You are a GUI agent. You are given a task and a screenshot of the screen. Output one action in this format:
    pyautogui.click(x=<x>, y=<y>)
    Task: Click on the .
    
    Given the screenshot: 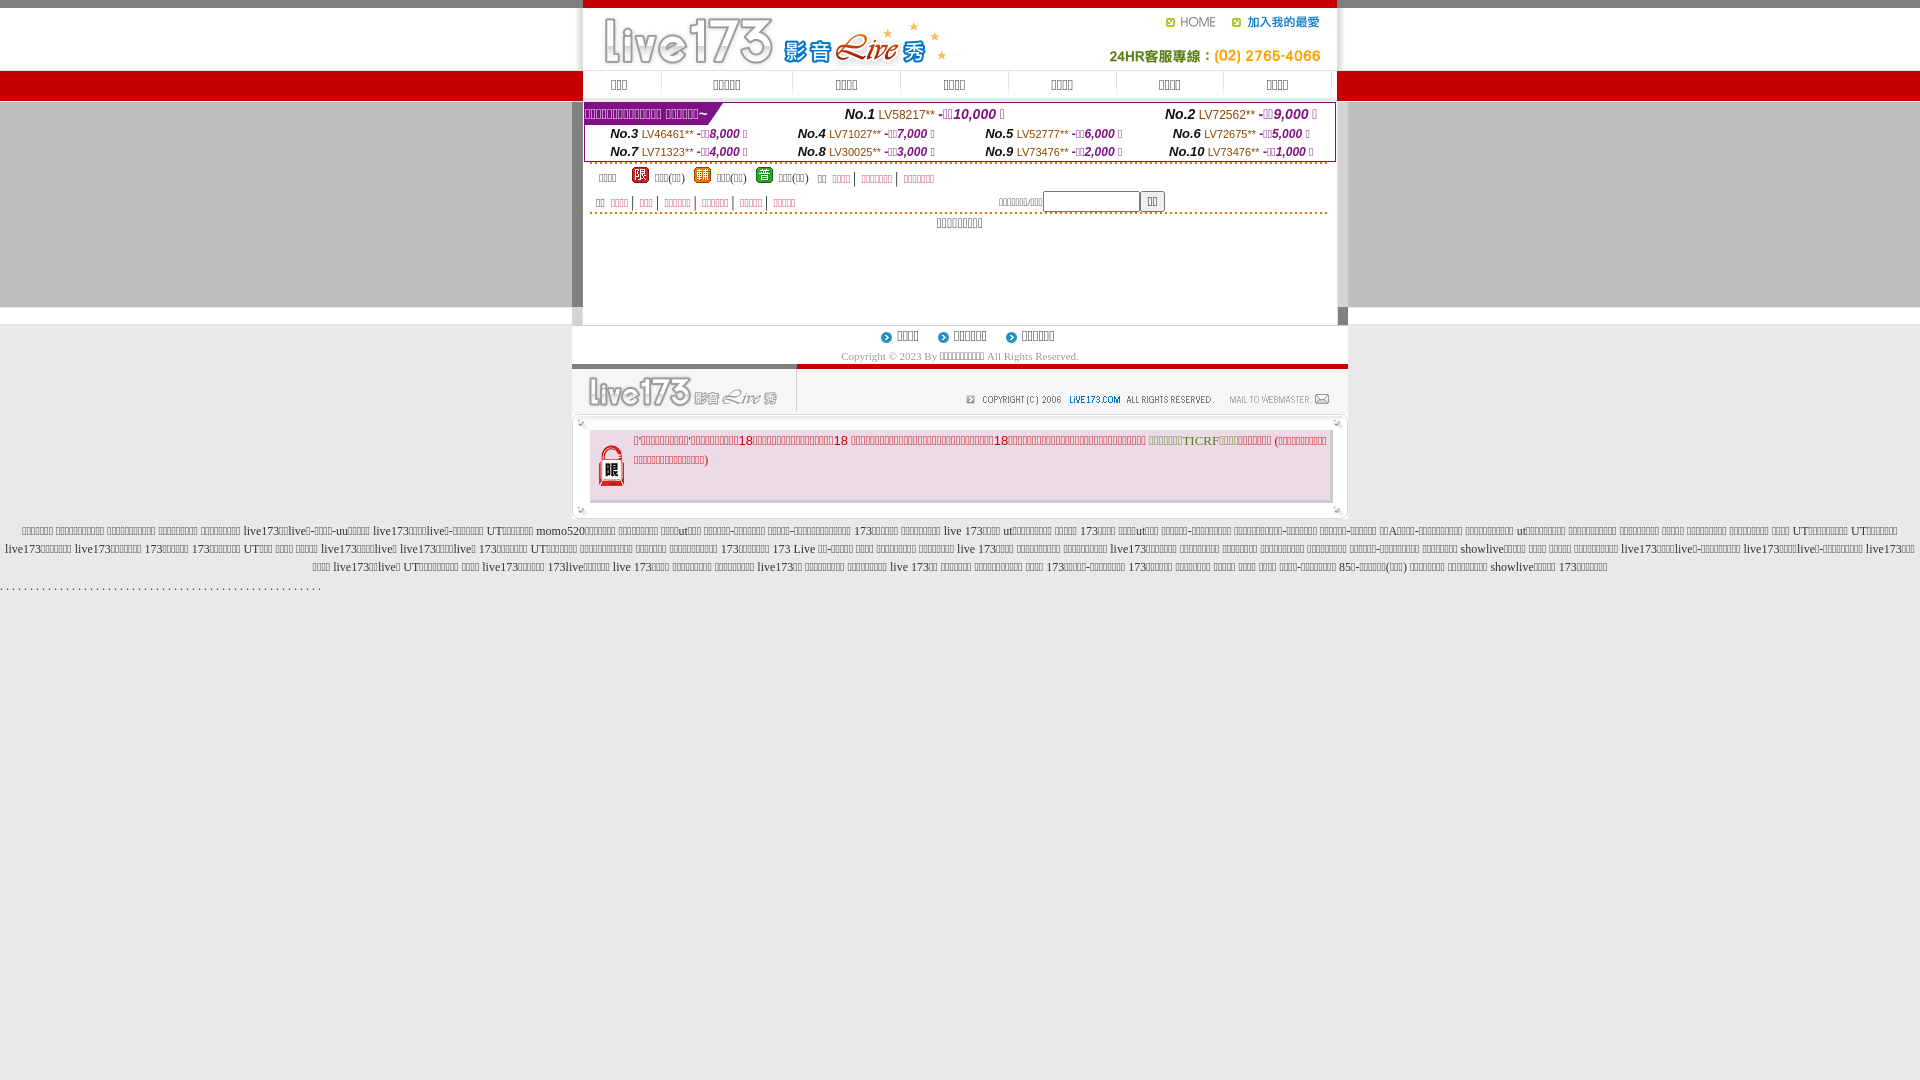 What is the action you would take?
    pyautogui.click(x=26, y=586)
    